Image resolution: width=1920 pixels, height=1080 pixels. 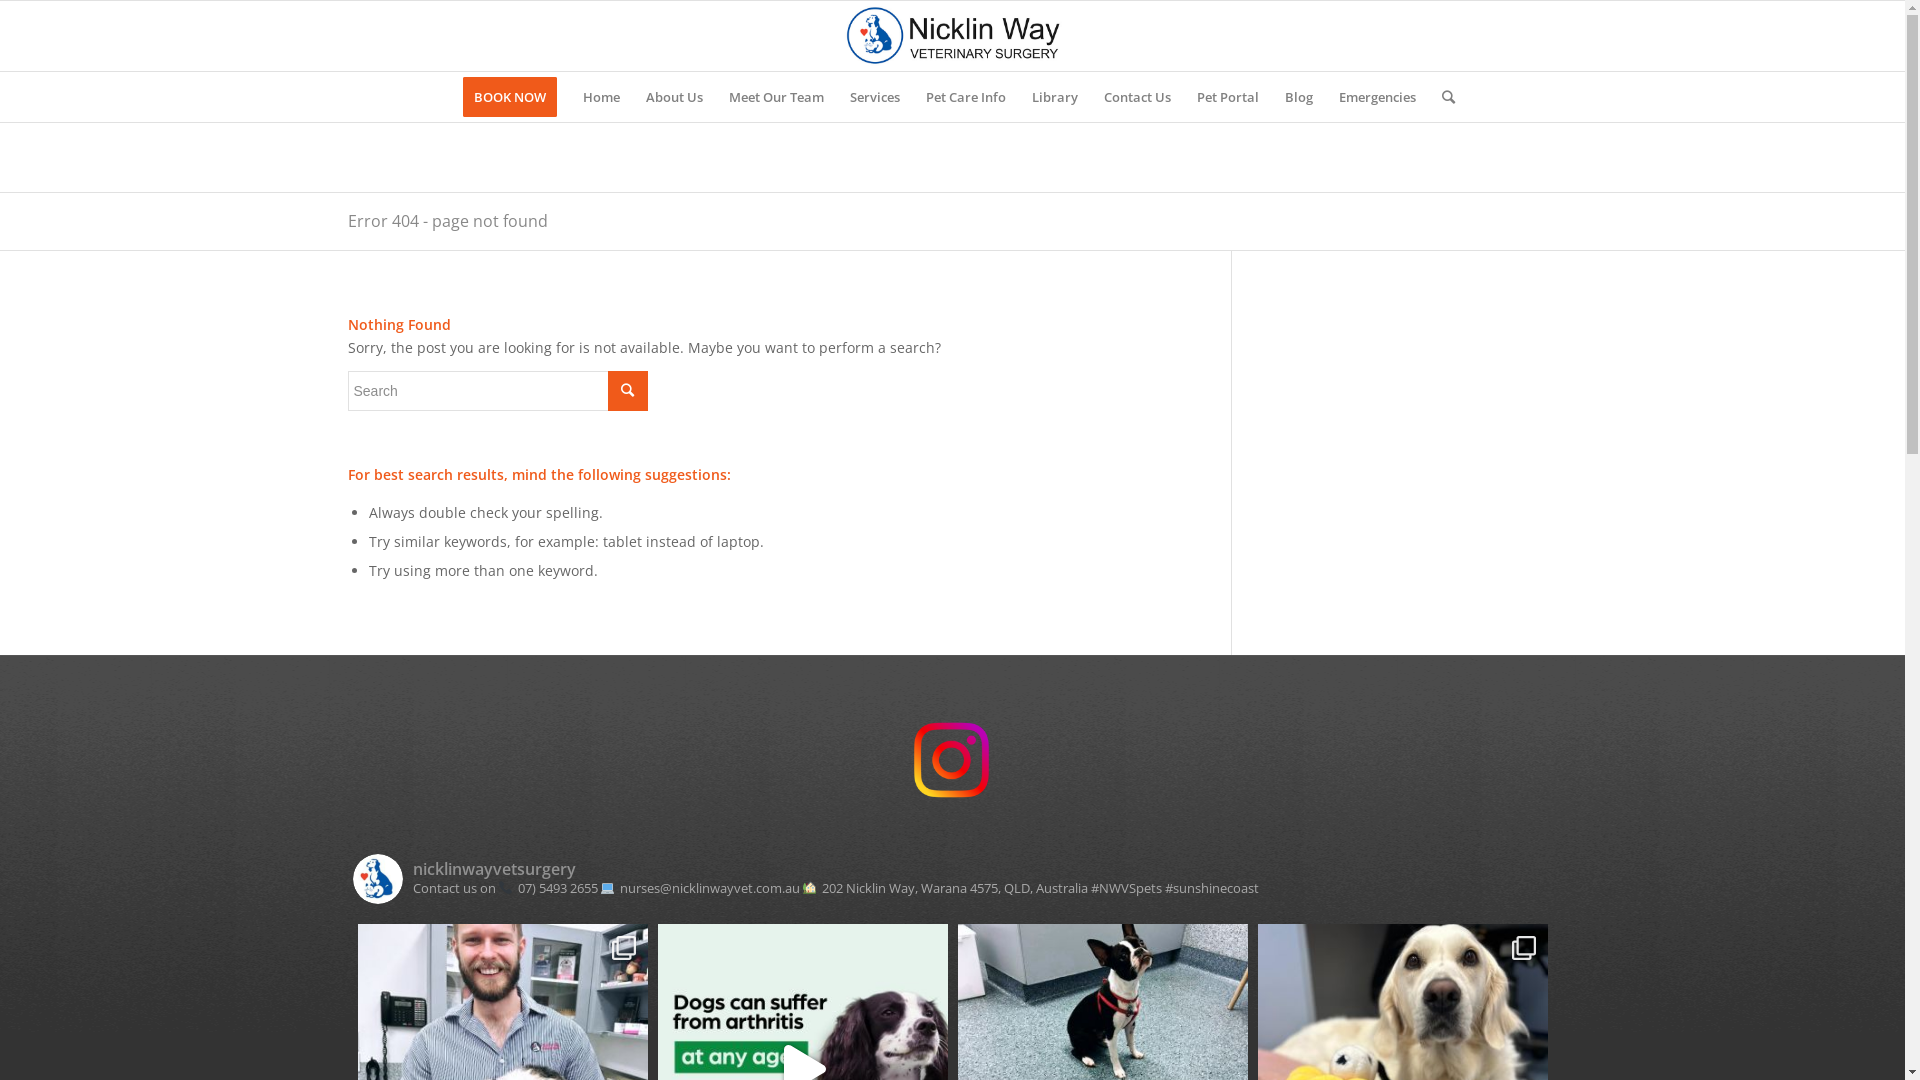 What do you see at coordinates (674, 97) in the screenshot?
I see `About Us` at bounding box center [674, 97].